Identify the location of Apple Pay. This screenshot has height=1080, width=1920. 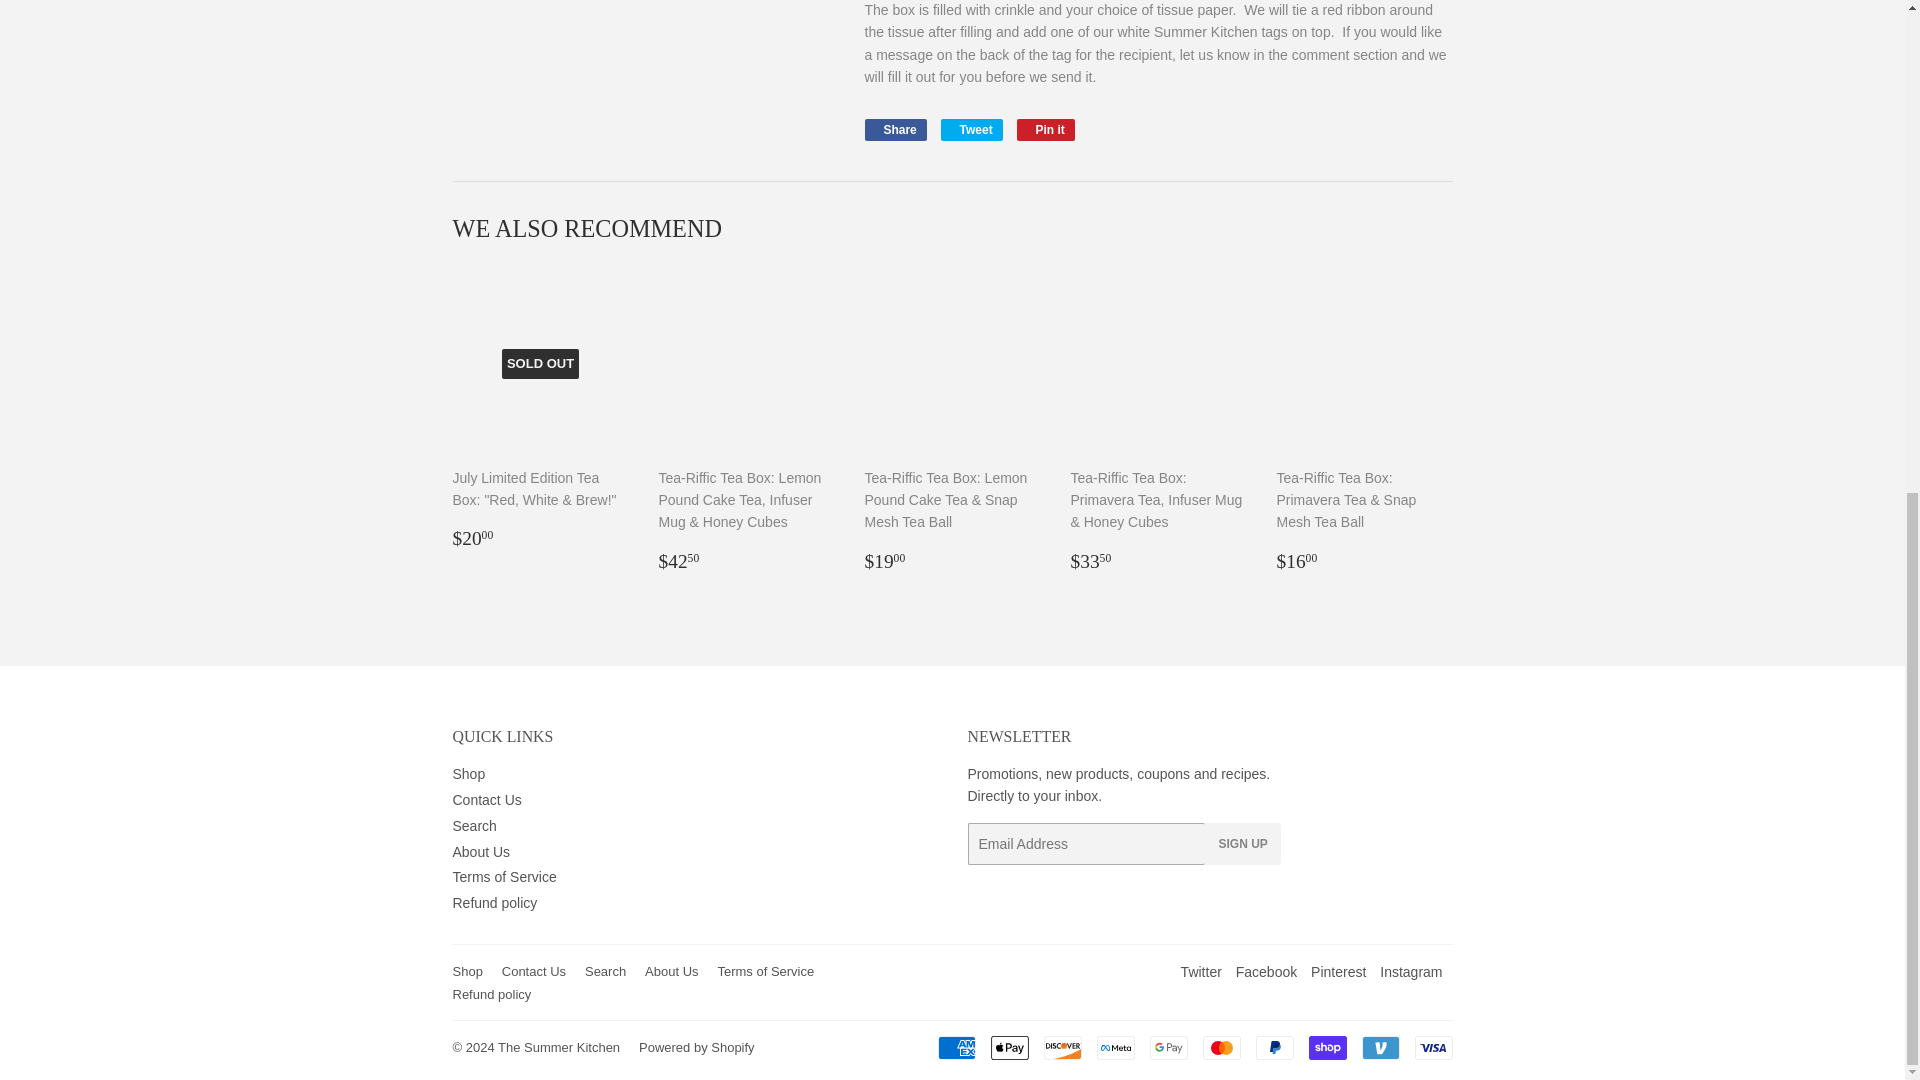
(1008, 1047).